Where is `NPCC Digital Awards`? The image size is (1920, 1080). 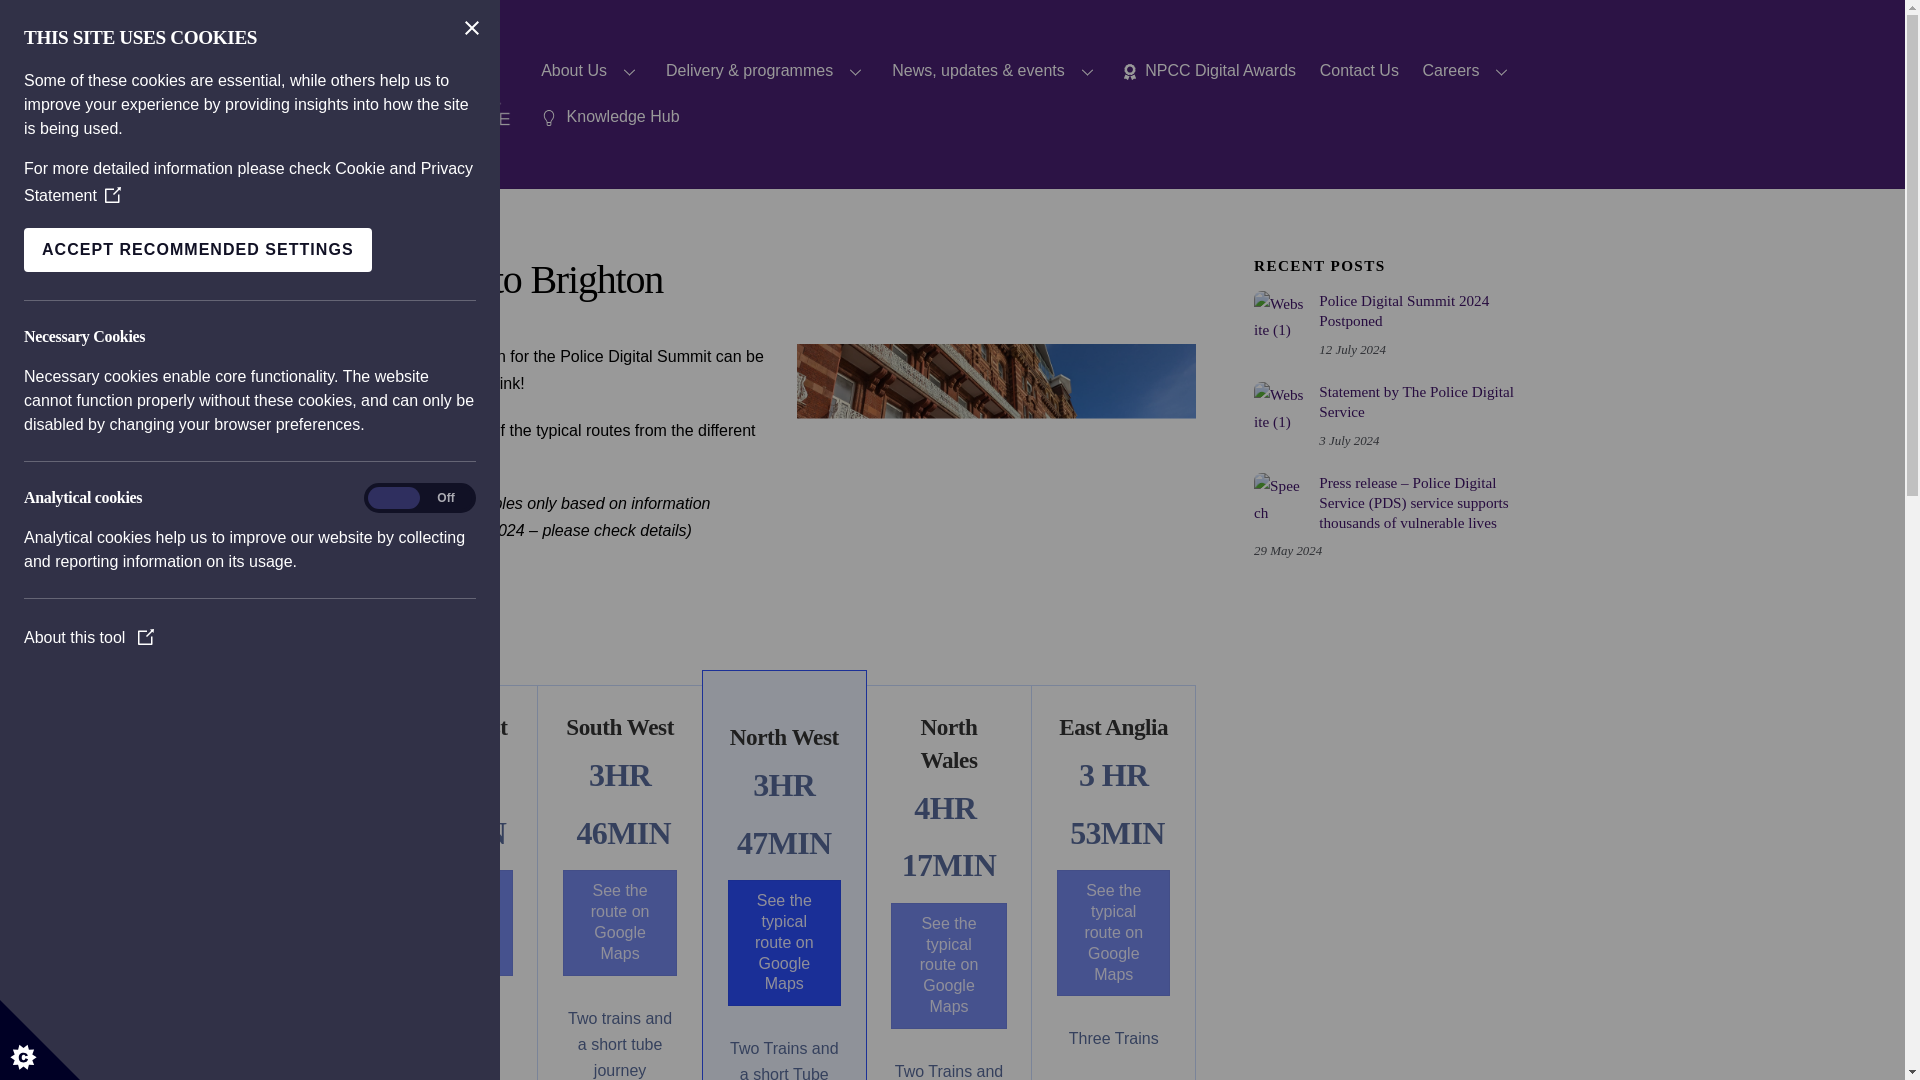
NPCC Digital Awards is located at coordinates (1209, 72).